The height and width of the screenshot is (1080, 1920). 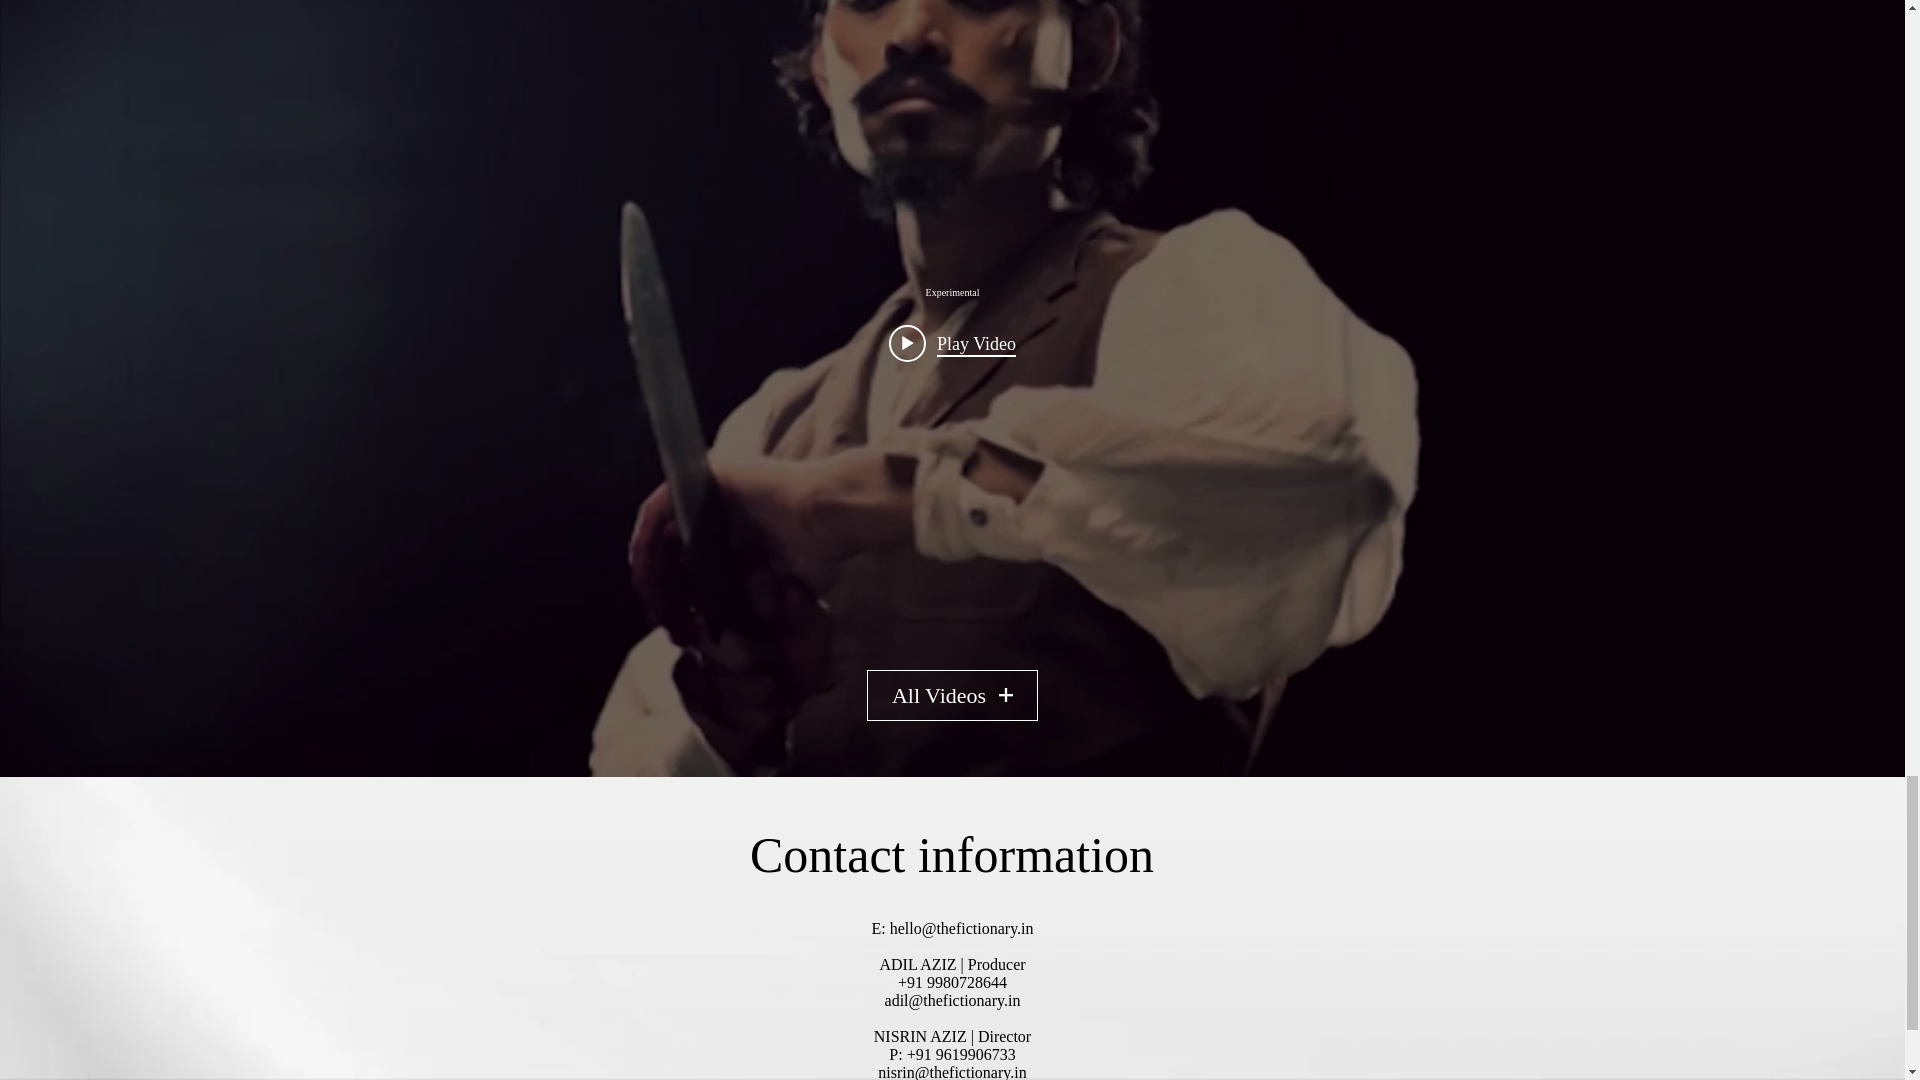 I want to click on All Videos, so click(x=952, y=695).